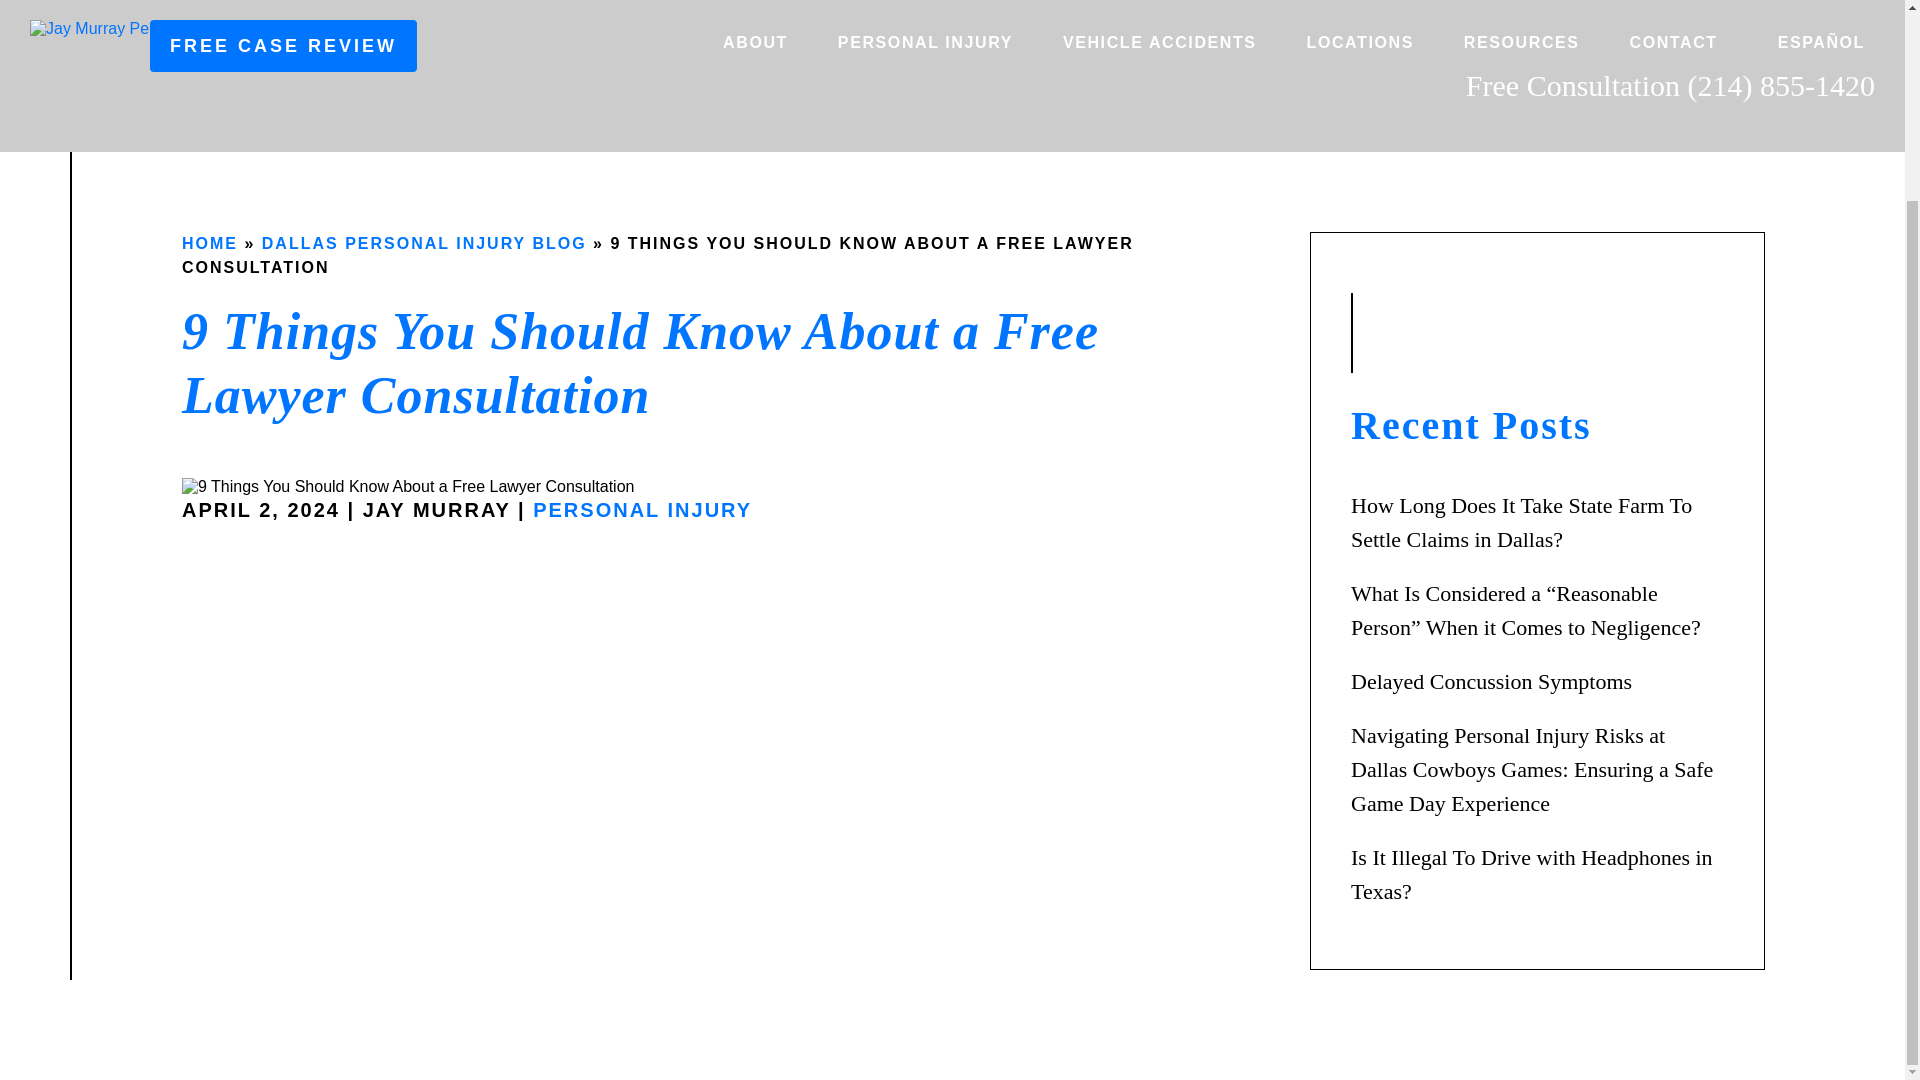  I want to click on HOME, so click(210, 243).